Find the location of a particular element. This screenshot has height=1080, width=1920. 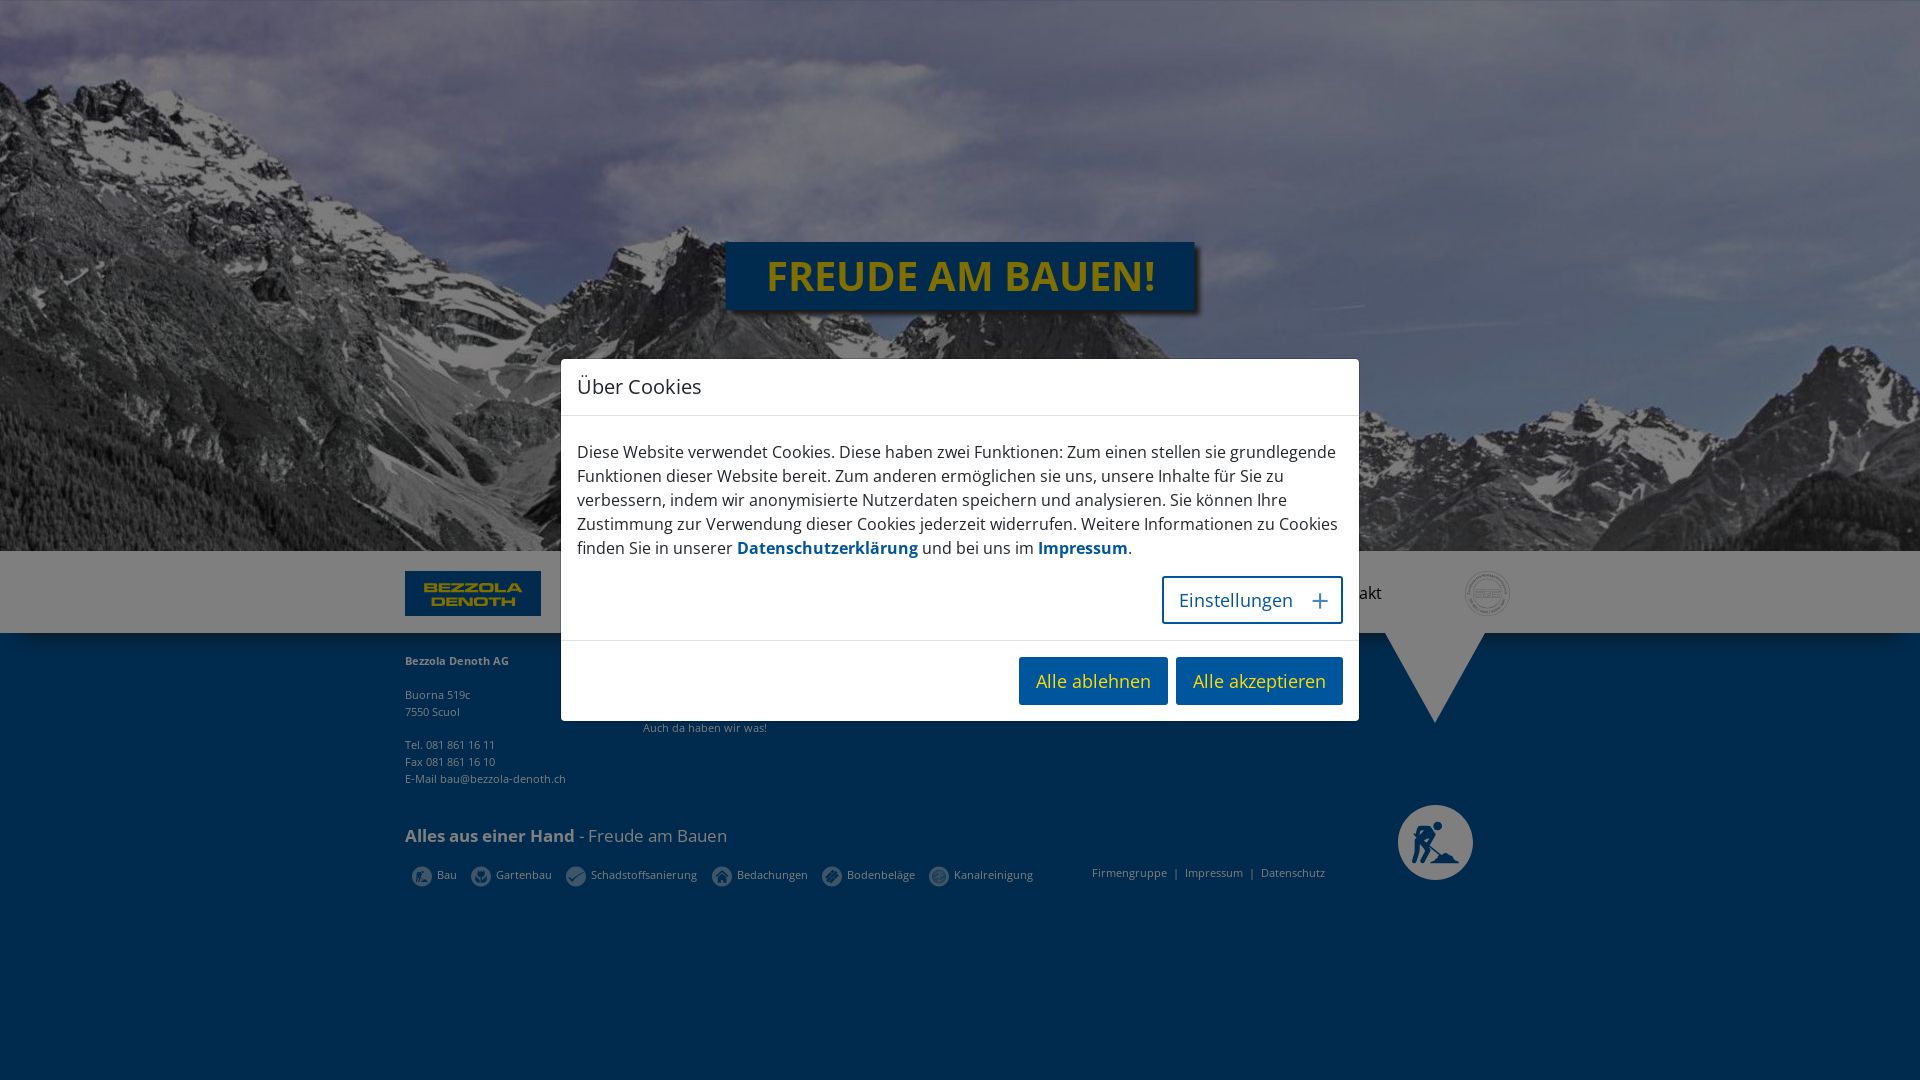

Home is located at coordinates (485, 594).